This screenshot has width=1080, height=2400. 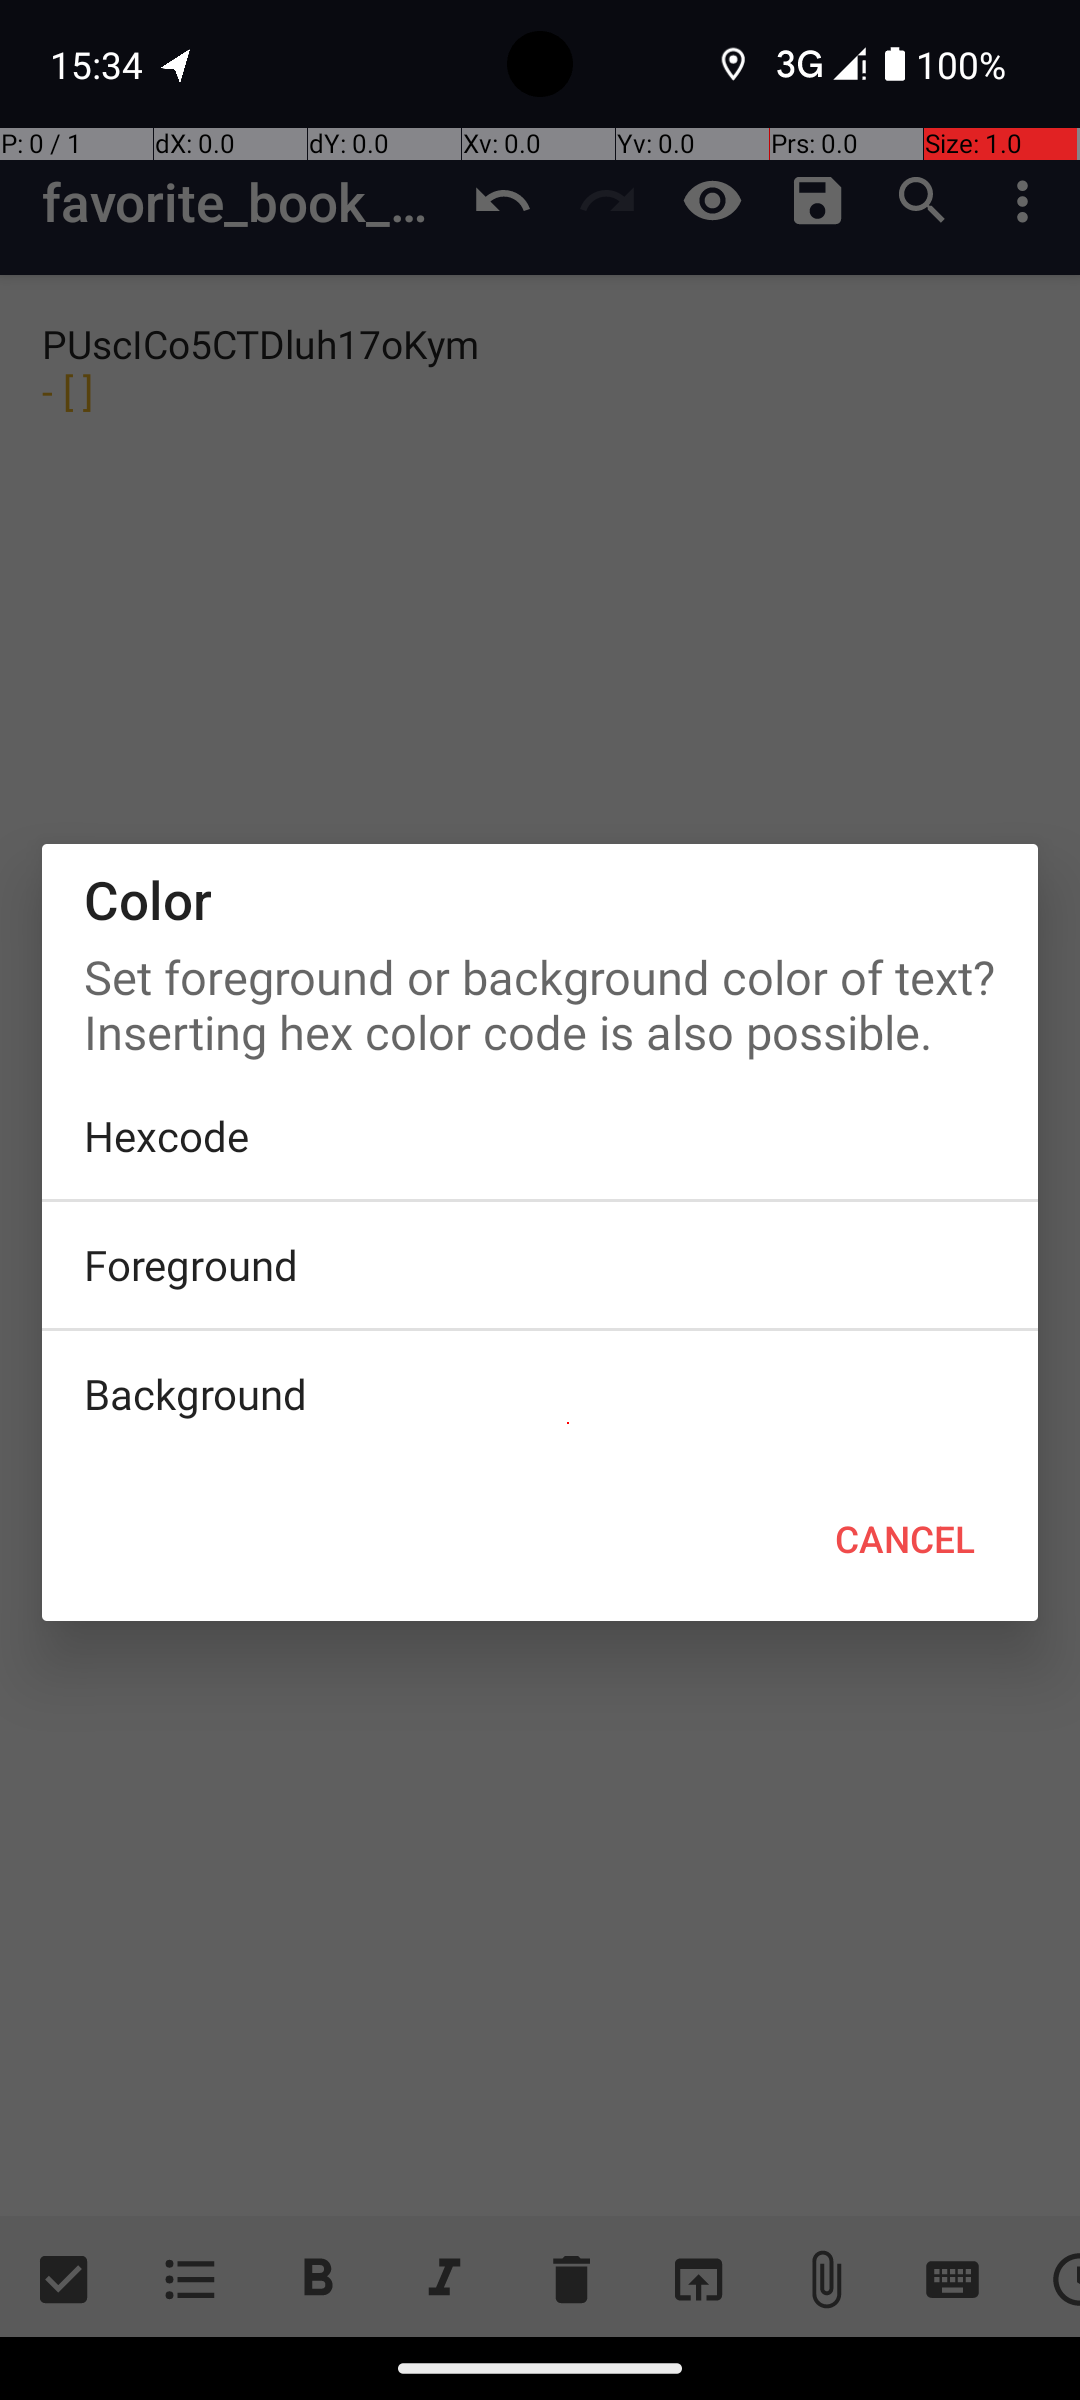 What do you see at coordinates (540, 1394) in the screenshot?
I see `Background` at bounding box center [540, 1394].